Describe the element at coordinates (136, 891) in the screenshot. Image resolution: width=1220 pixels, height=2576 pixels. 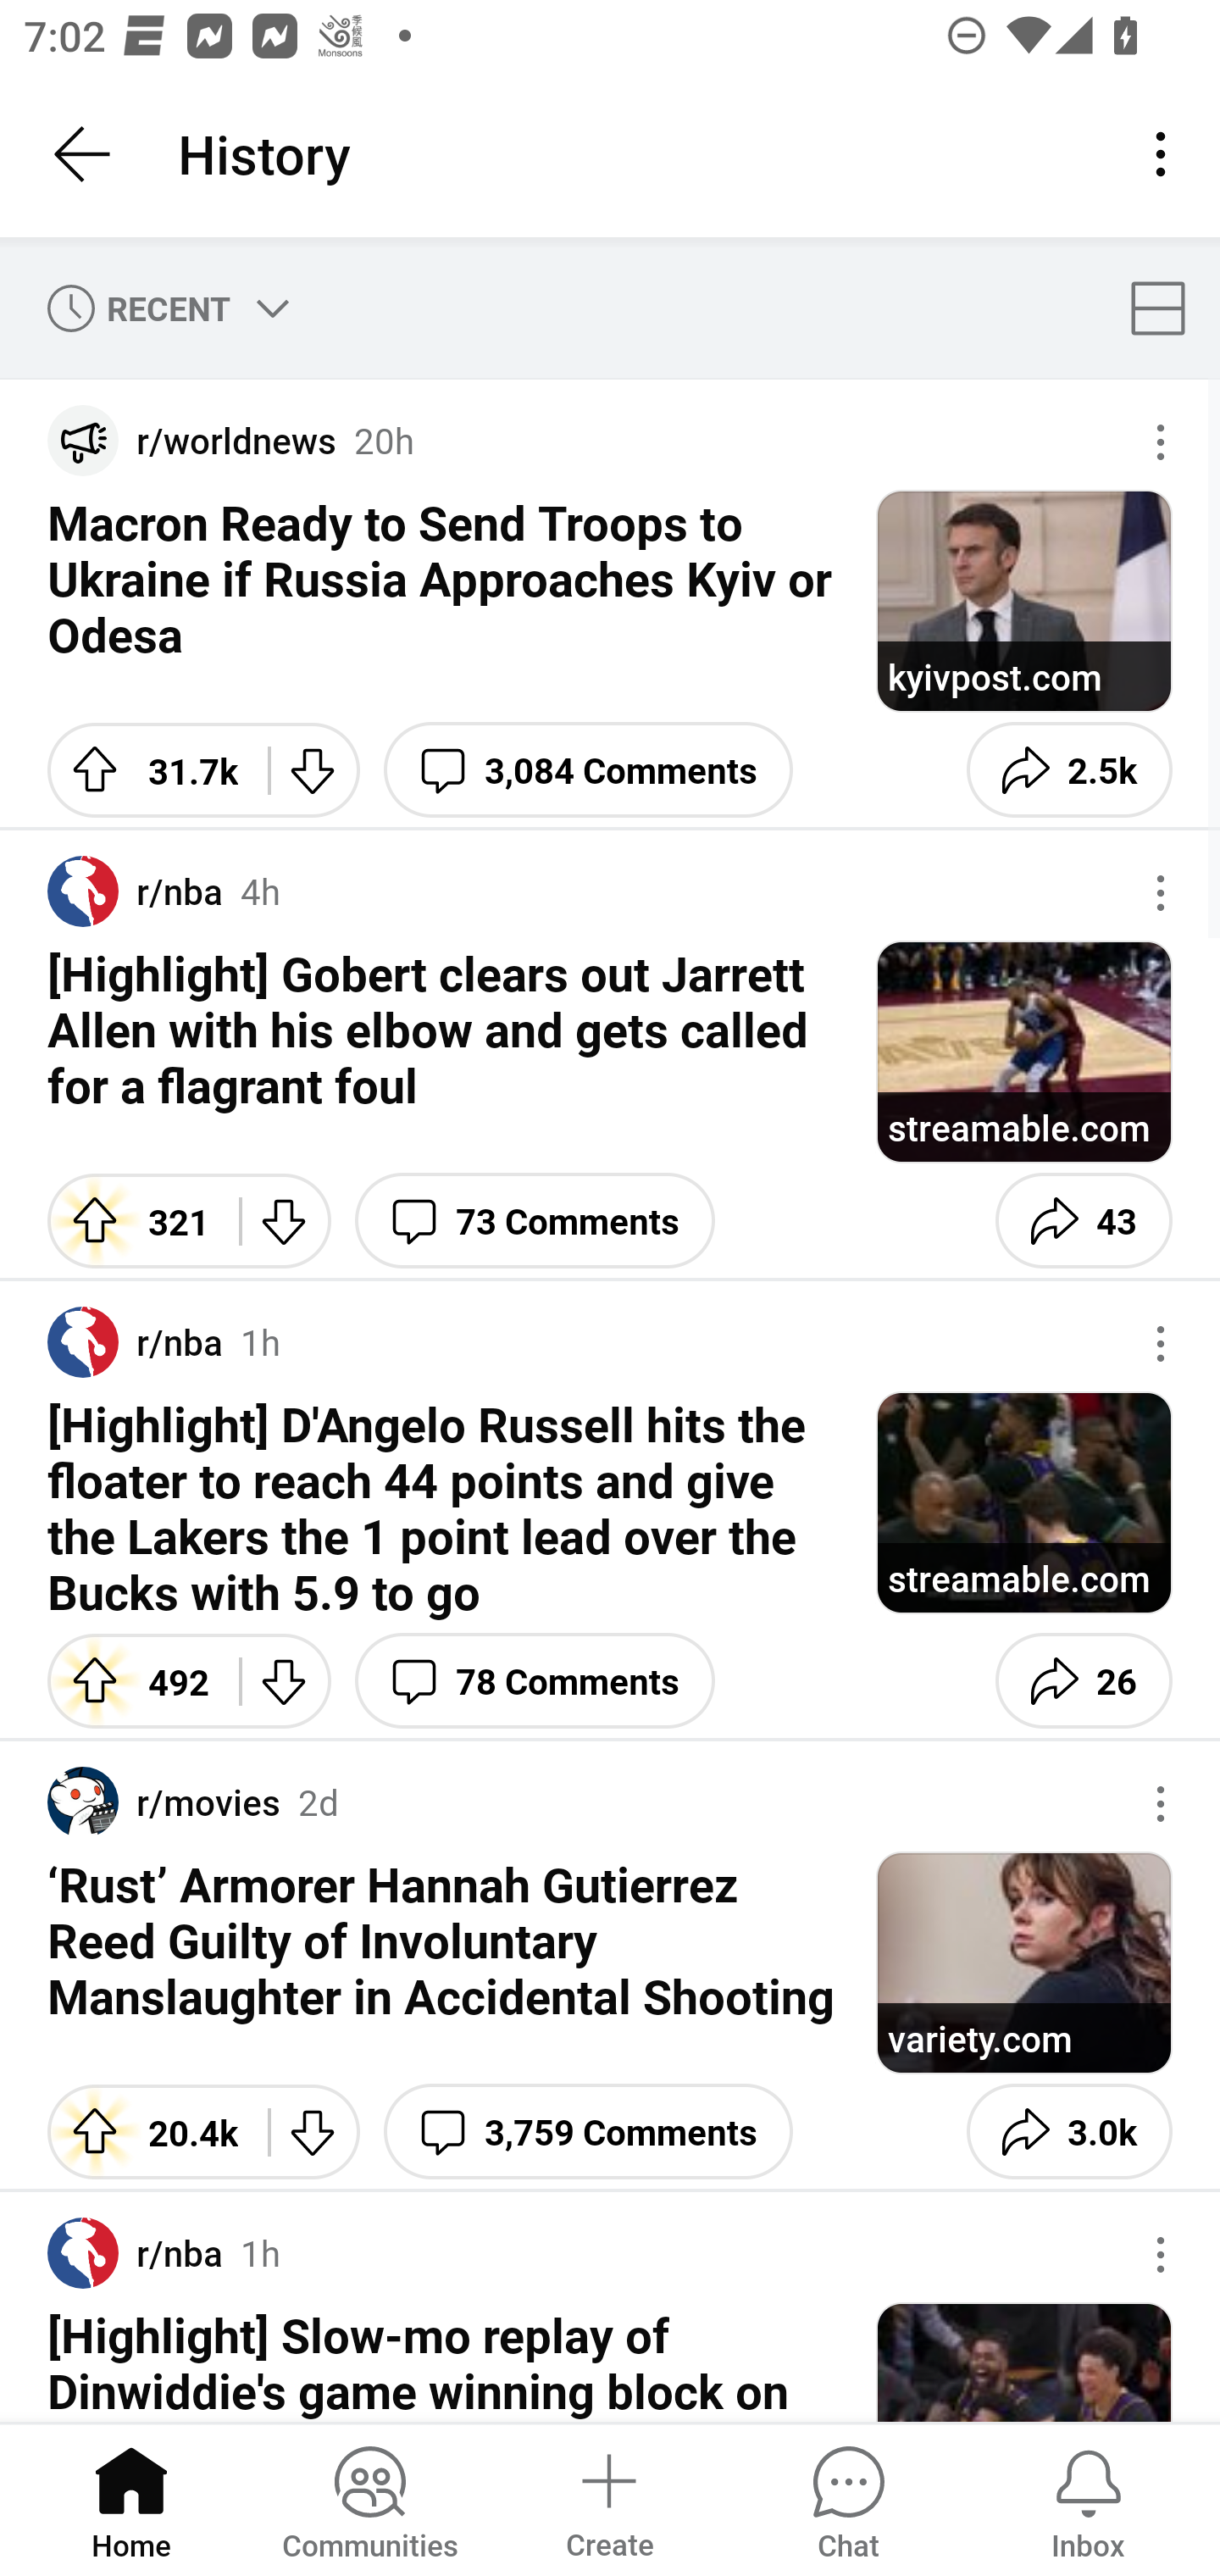
I see `Avatar r/nba` at that location.